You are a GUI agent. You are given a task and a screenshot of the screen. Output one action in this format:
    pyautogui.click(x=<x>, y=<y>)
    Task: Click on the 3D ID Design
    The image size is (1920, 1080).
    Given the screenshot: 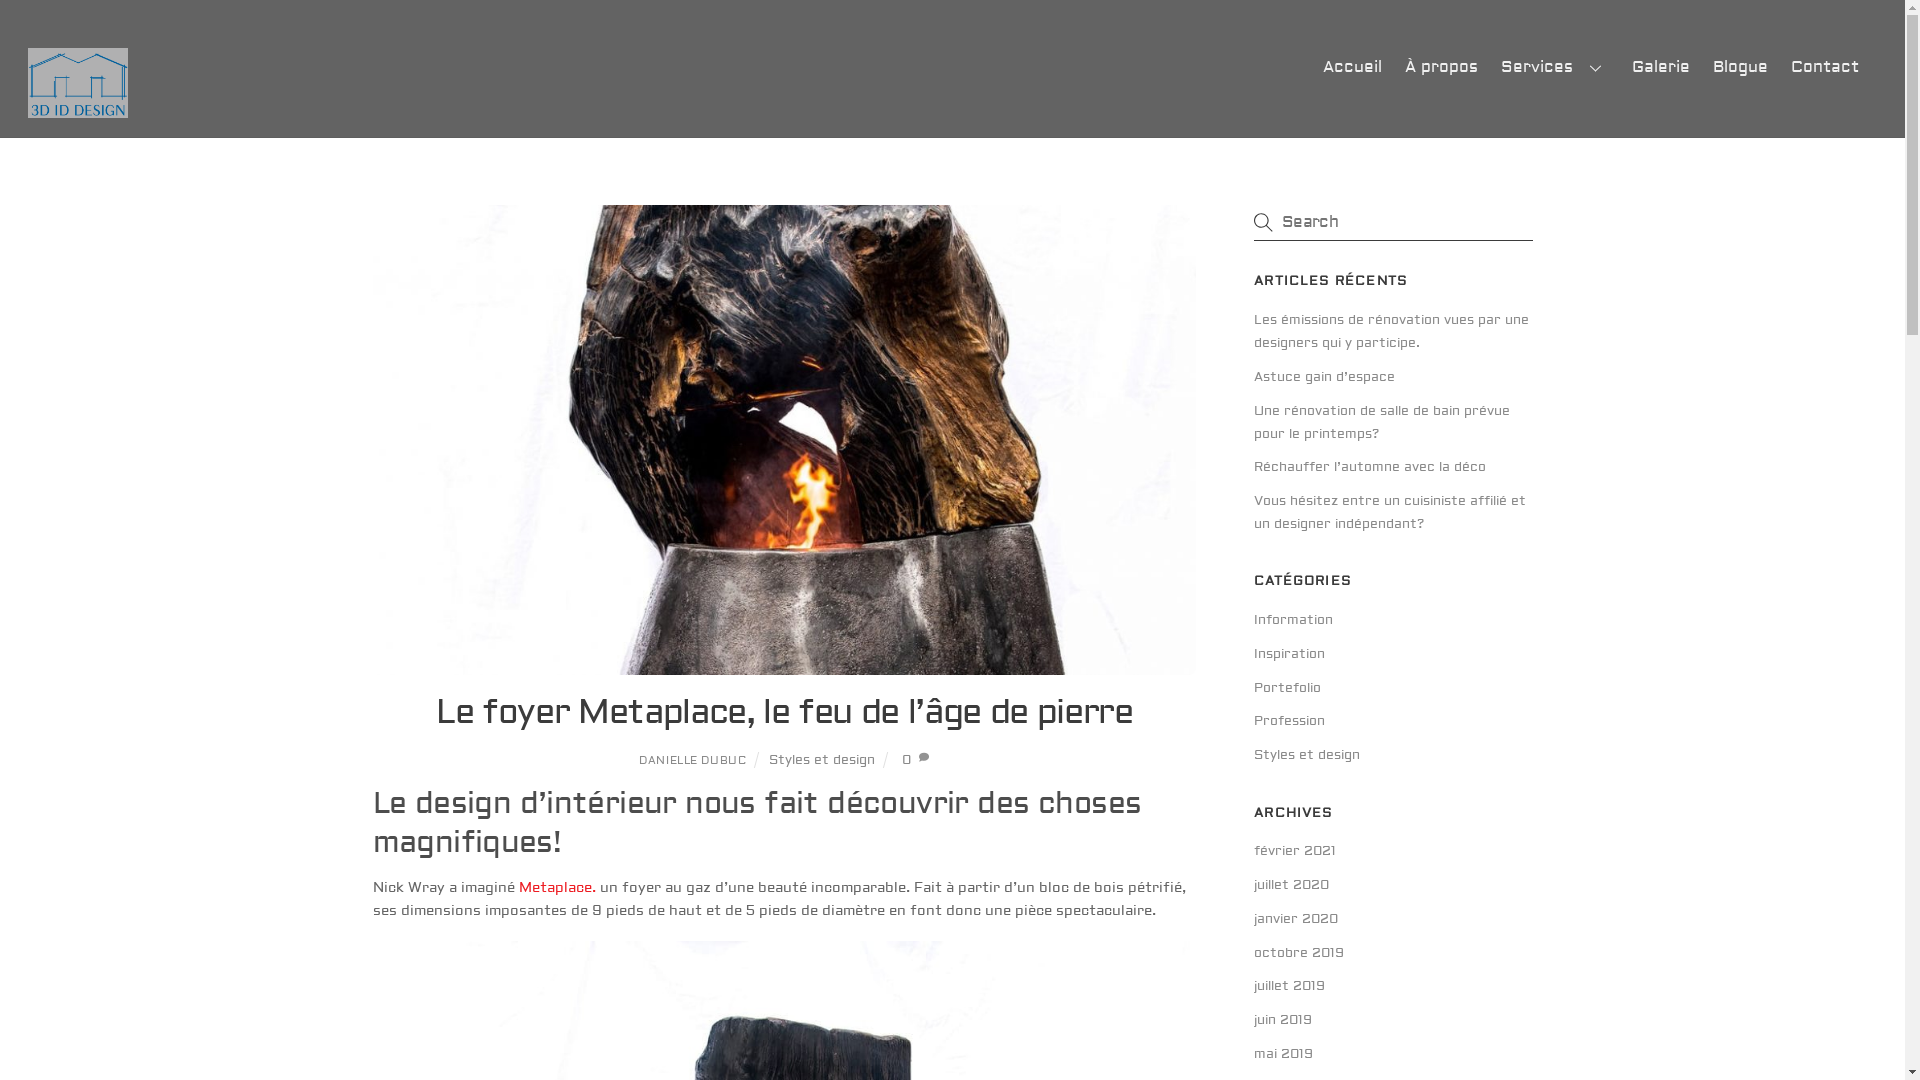 What is the action you would take?
    pyautogui.click(x=78, y=110)
    